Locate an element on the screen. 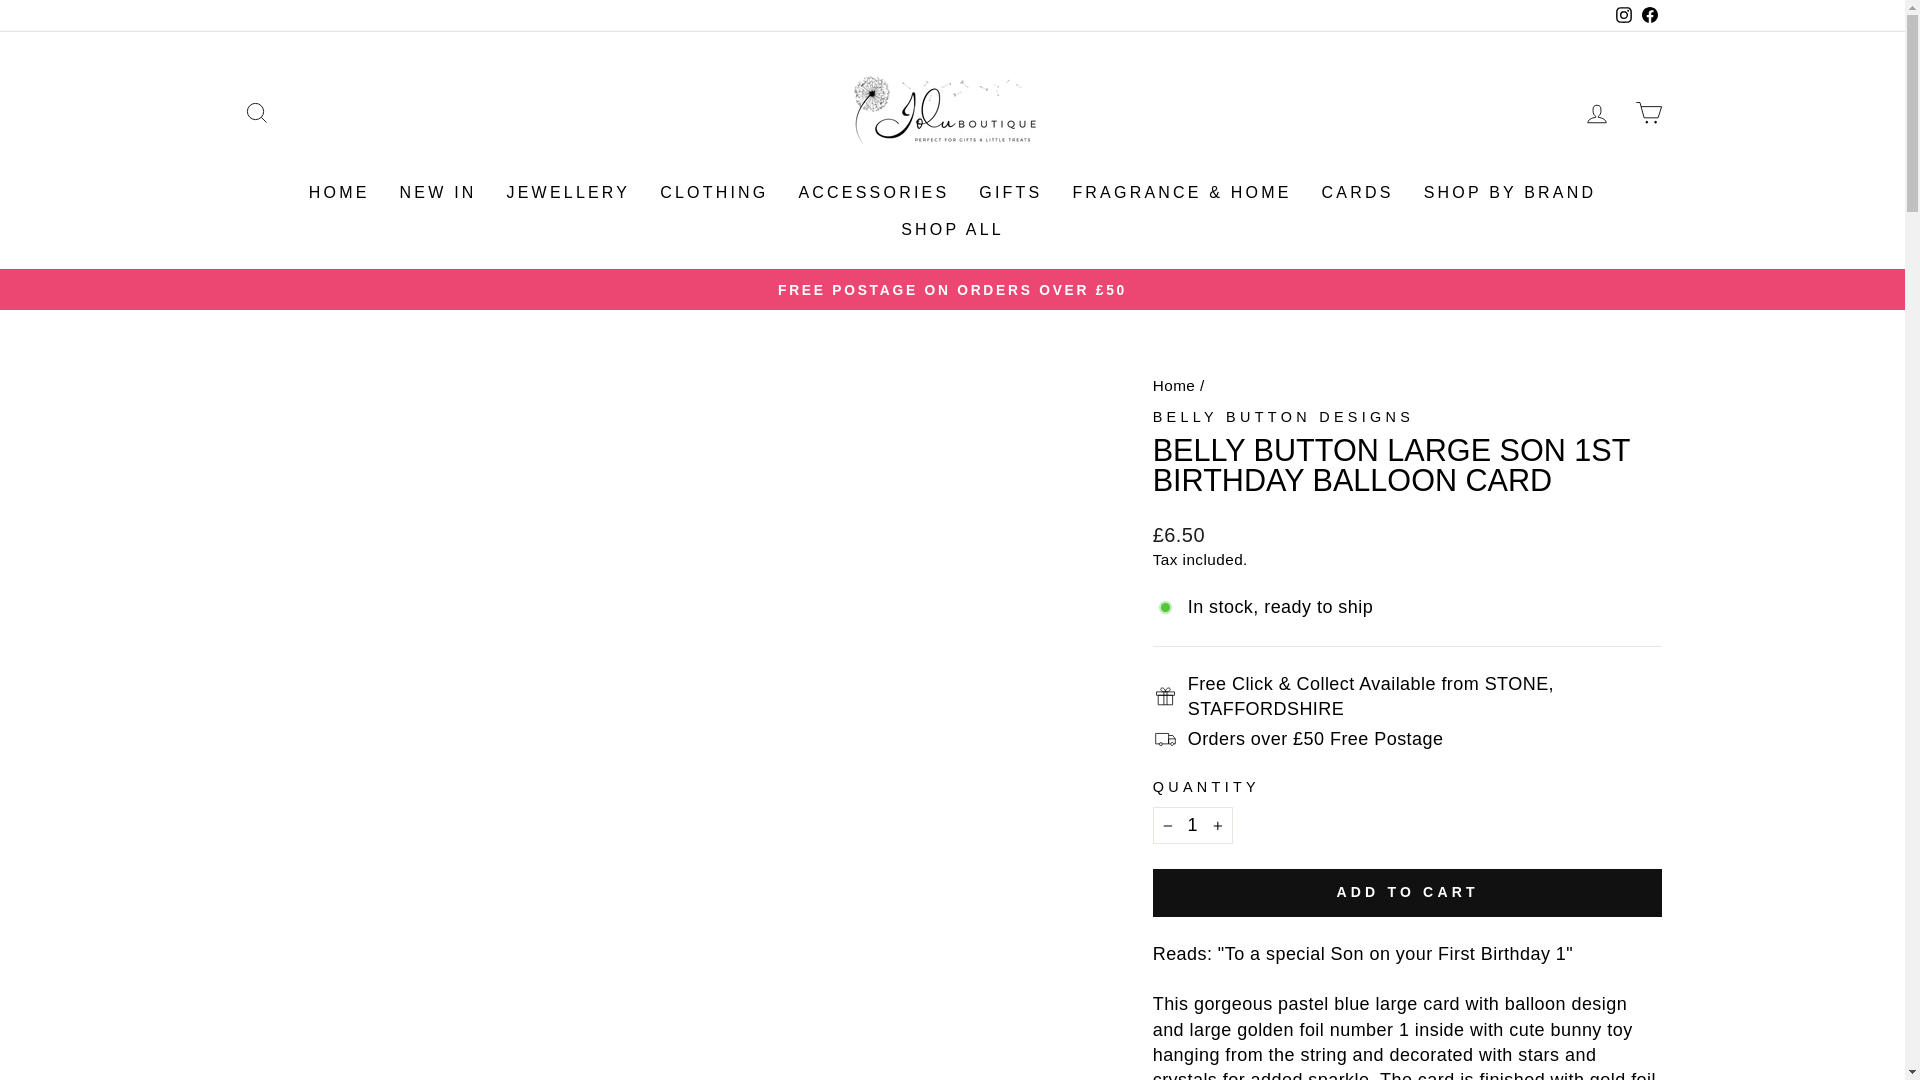 This screenshot has width=1920, height=1080. 1 is located at coordinates (1192, 824).